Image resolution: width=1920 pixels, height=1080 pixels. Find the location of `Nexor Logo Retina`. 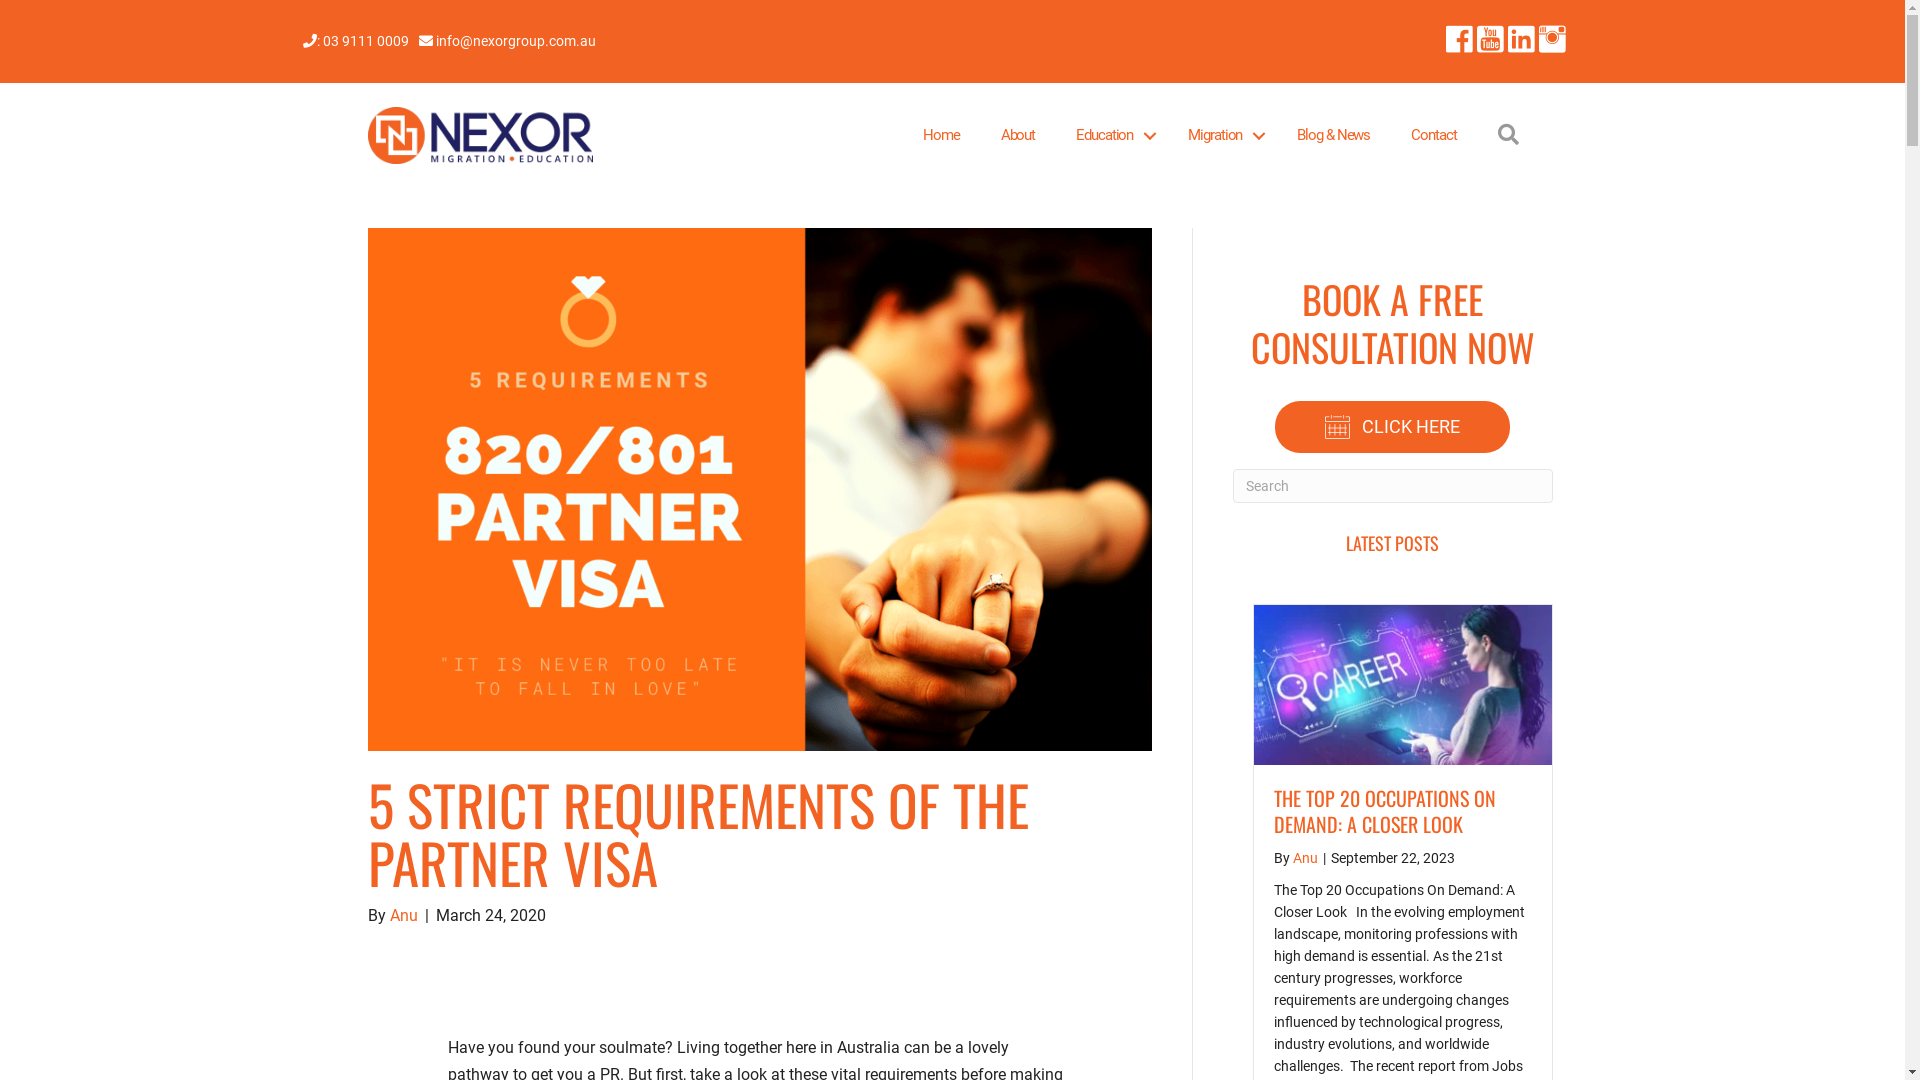

Nexor Logo Retina is located at coordinates (481, 136).